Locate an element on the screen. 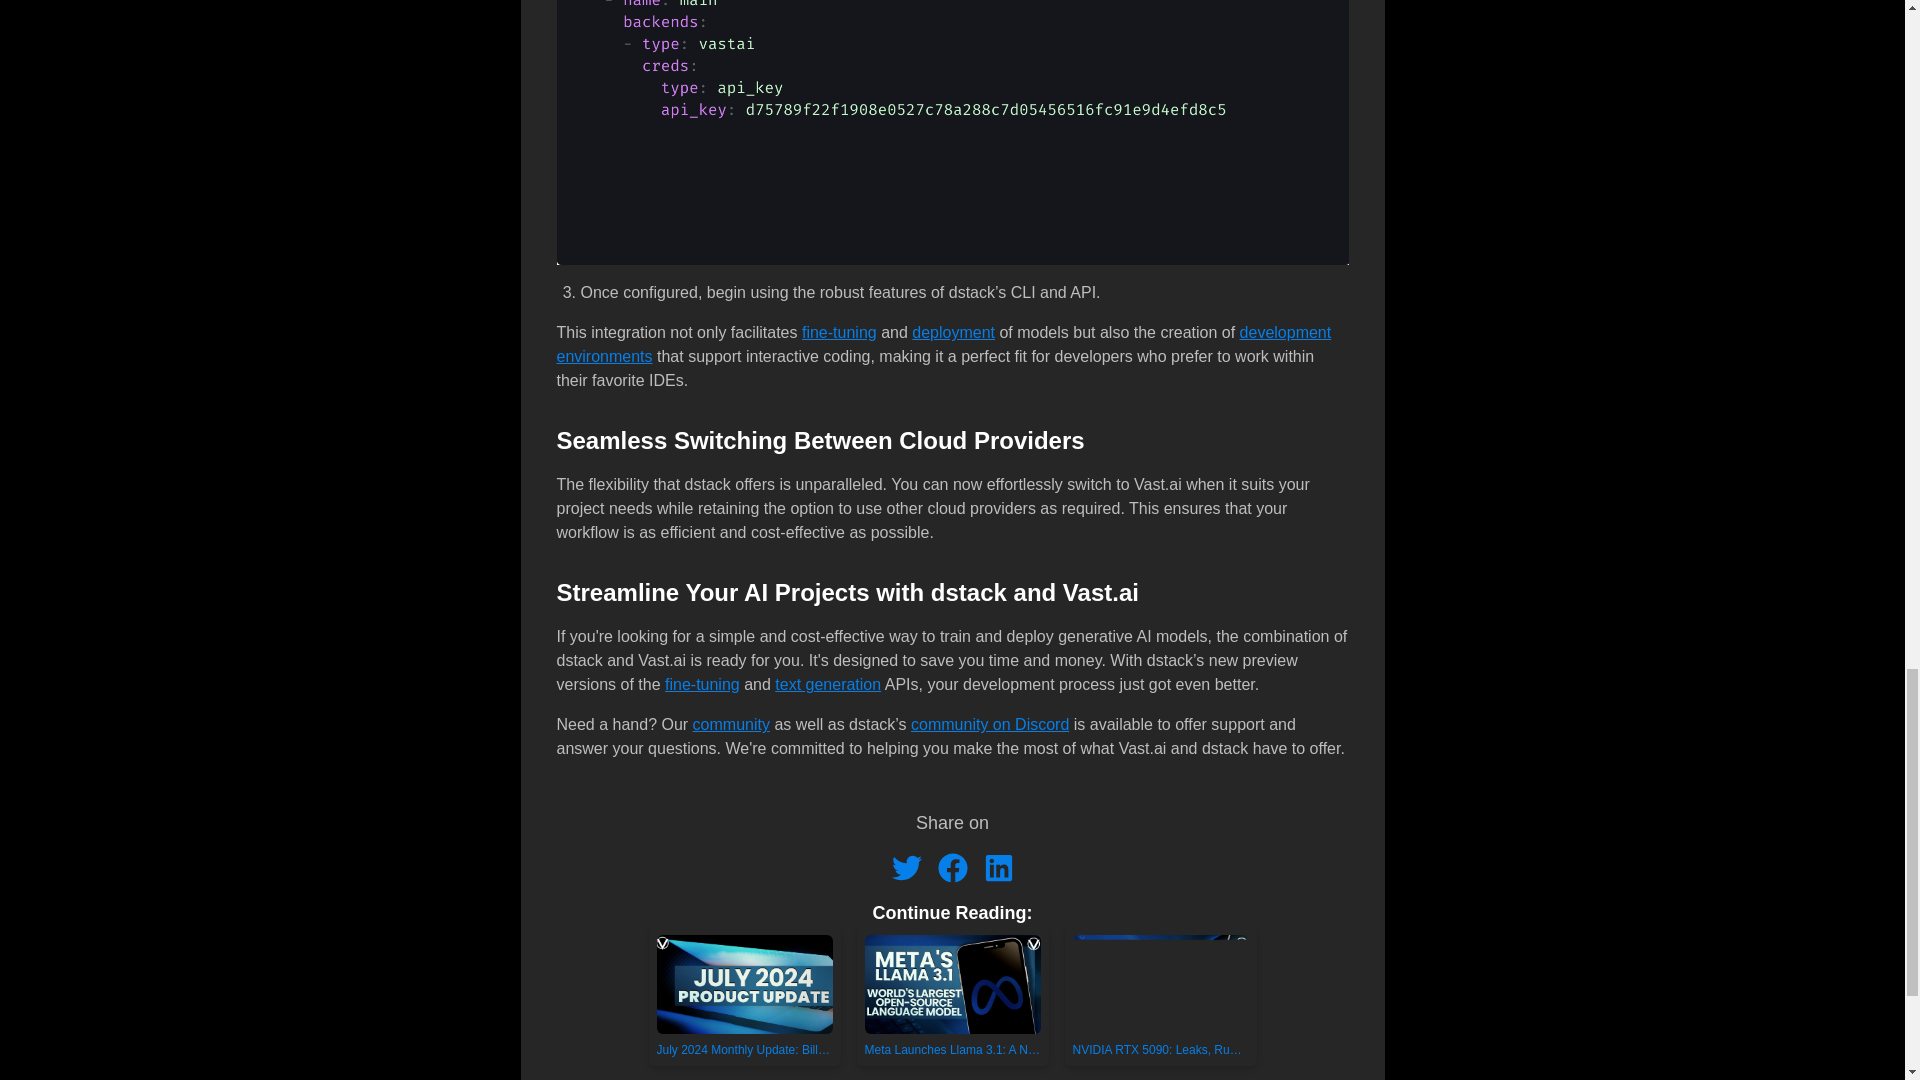 Image resolution: width=1920 pixels, height=1080 pixels. fine-tuning is located at coordinates (702, 684).